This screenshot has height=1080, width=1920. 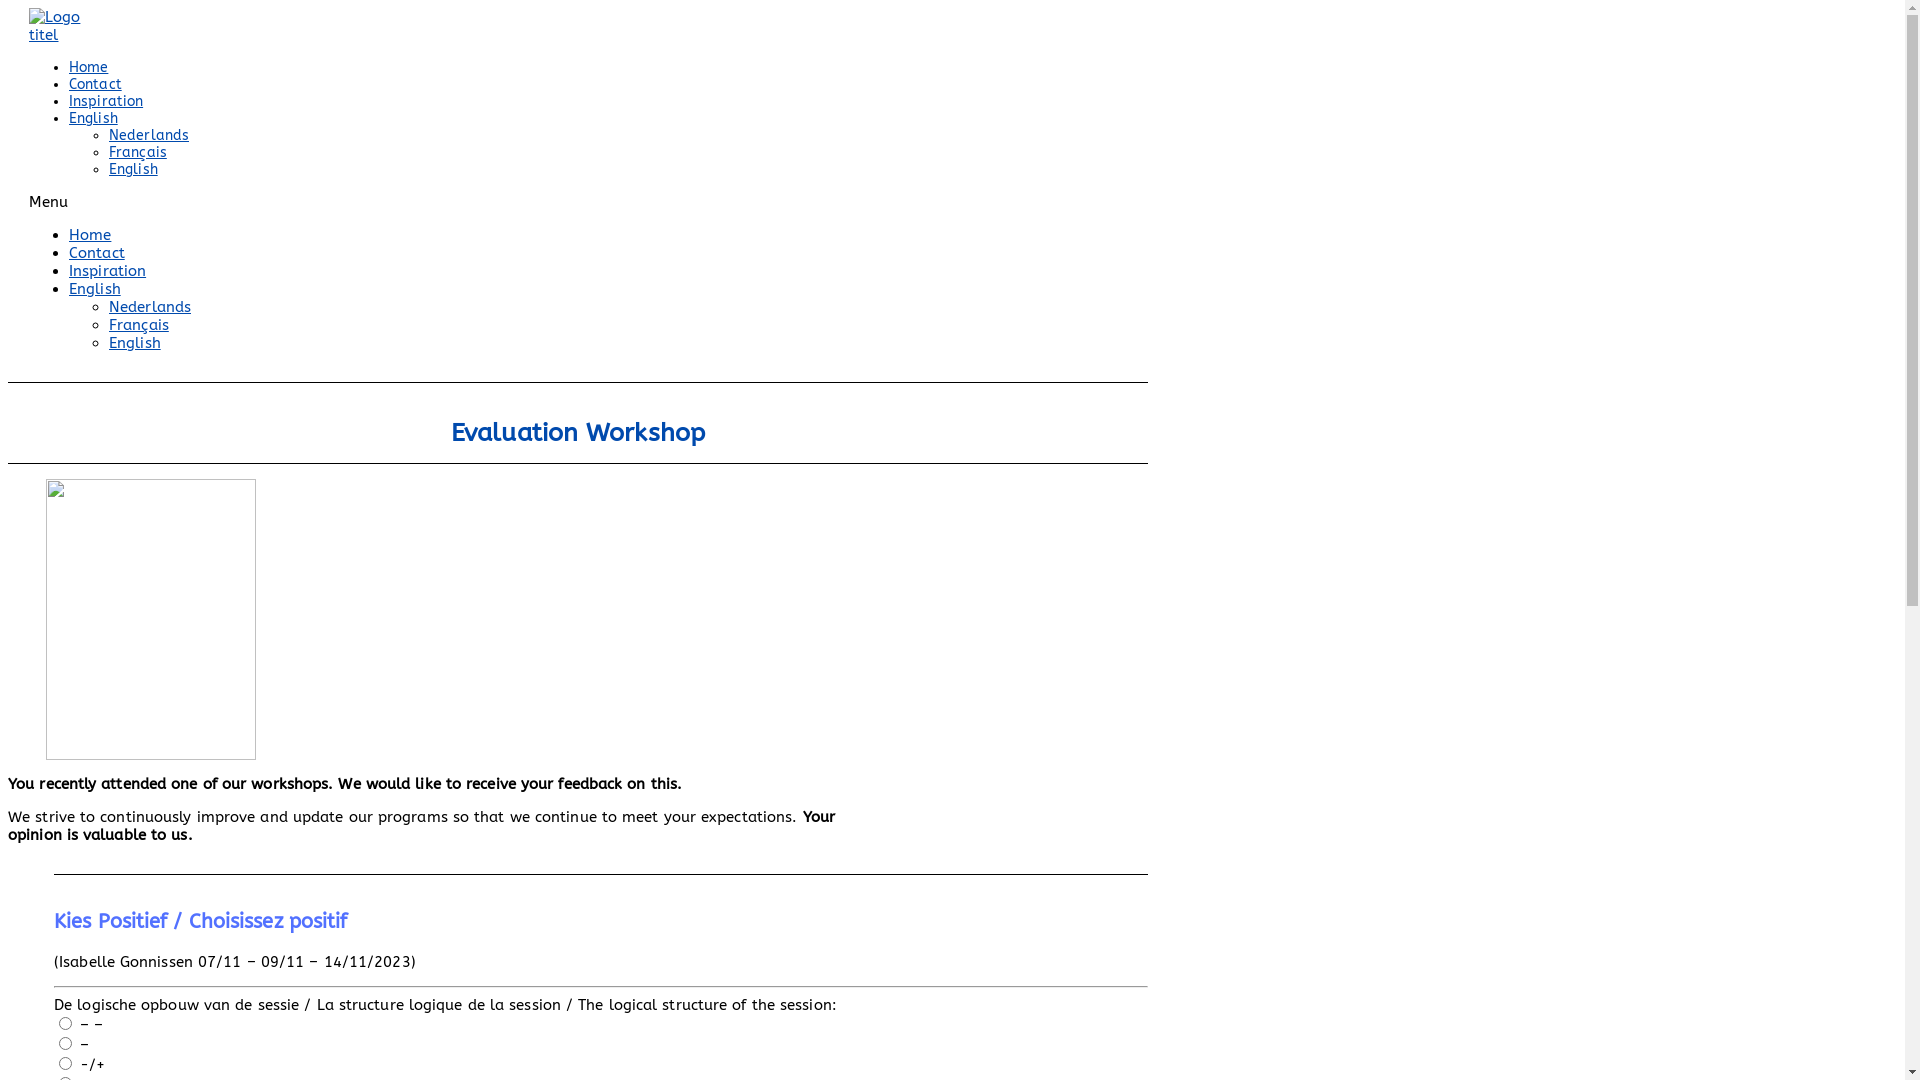 What do you see at coordinates (97, 253) in the screenshot?
I see `Contact` at bounding box center [97, 253].